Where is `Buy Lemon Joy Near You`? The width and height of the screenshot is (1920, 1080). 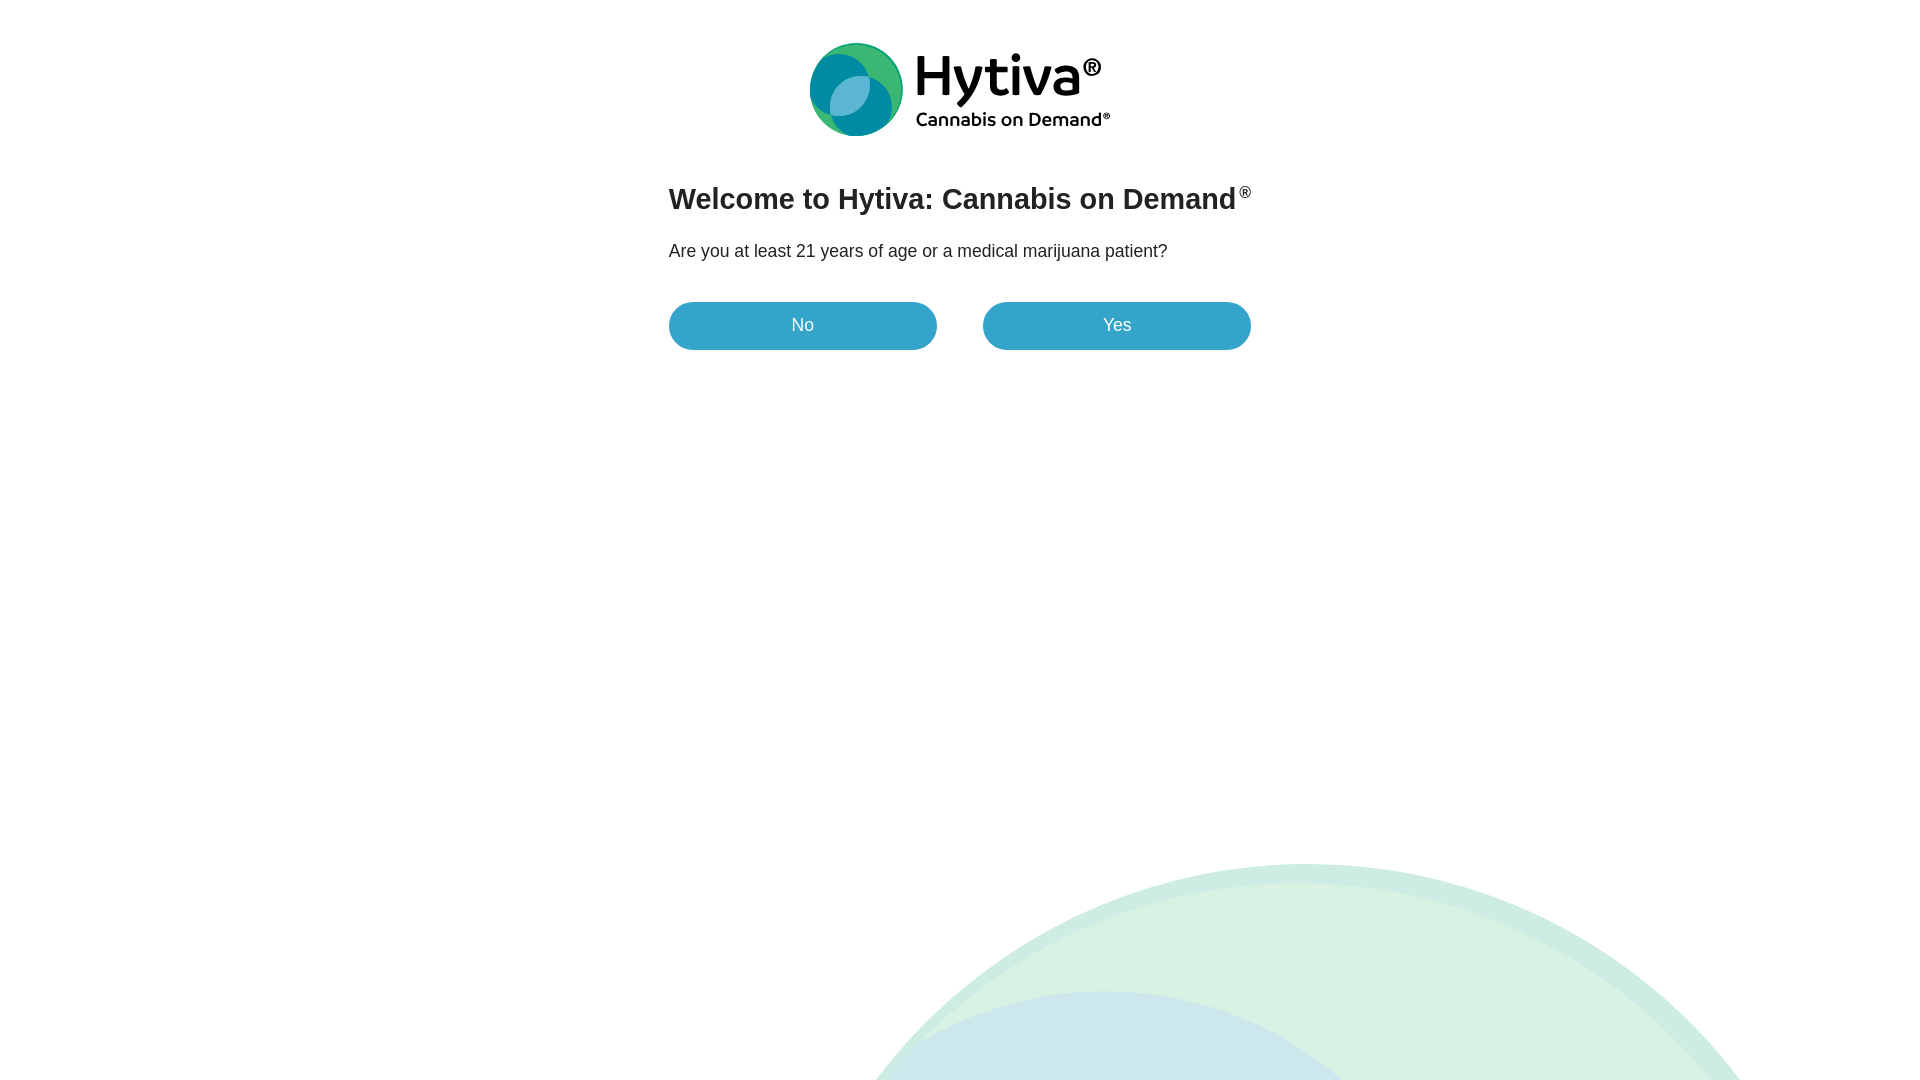 Buy Lemon Joy Near You is located at coordinates (1608, 282).